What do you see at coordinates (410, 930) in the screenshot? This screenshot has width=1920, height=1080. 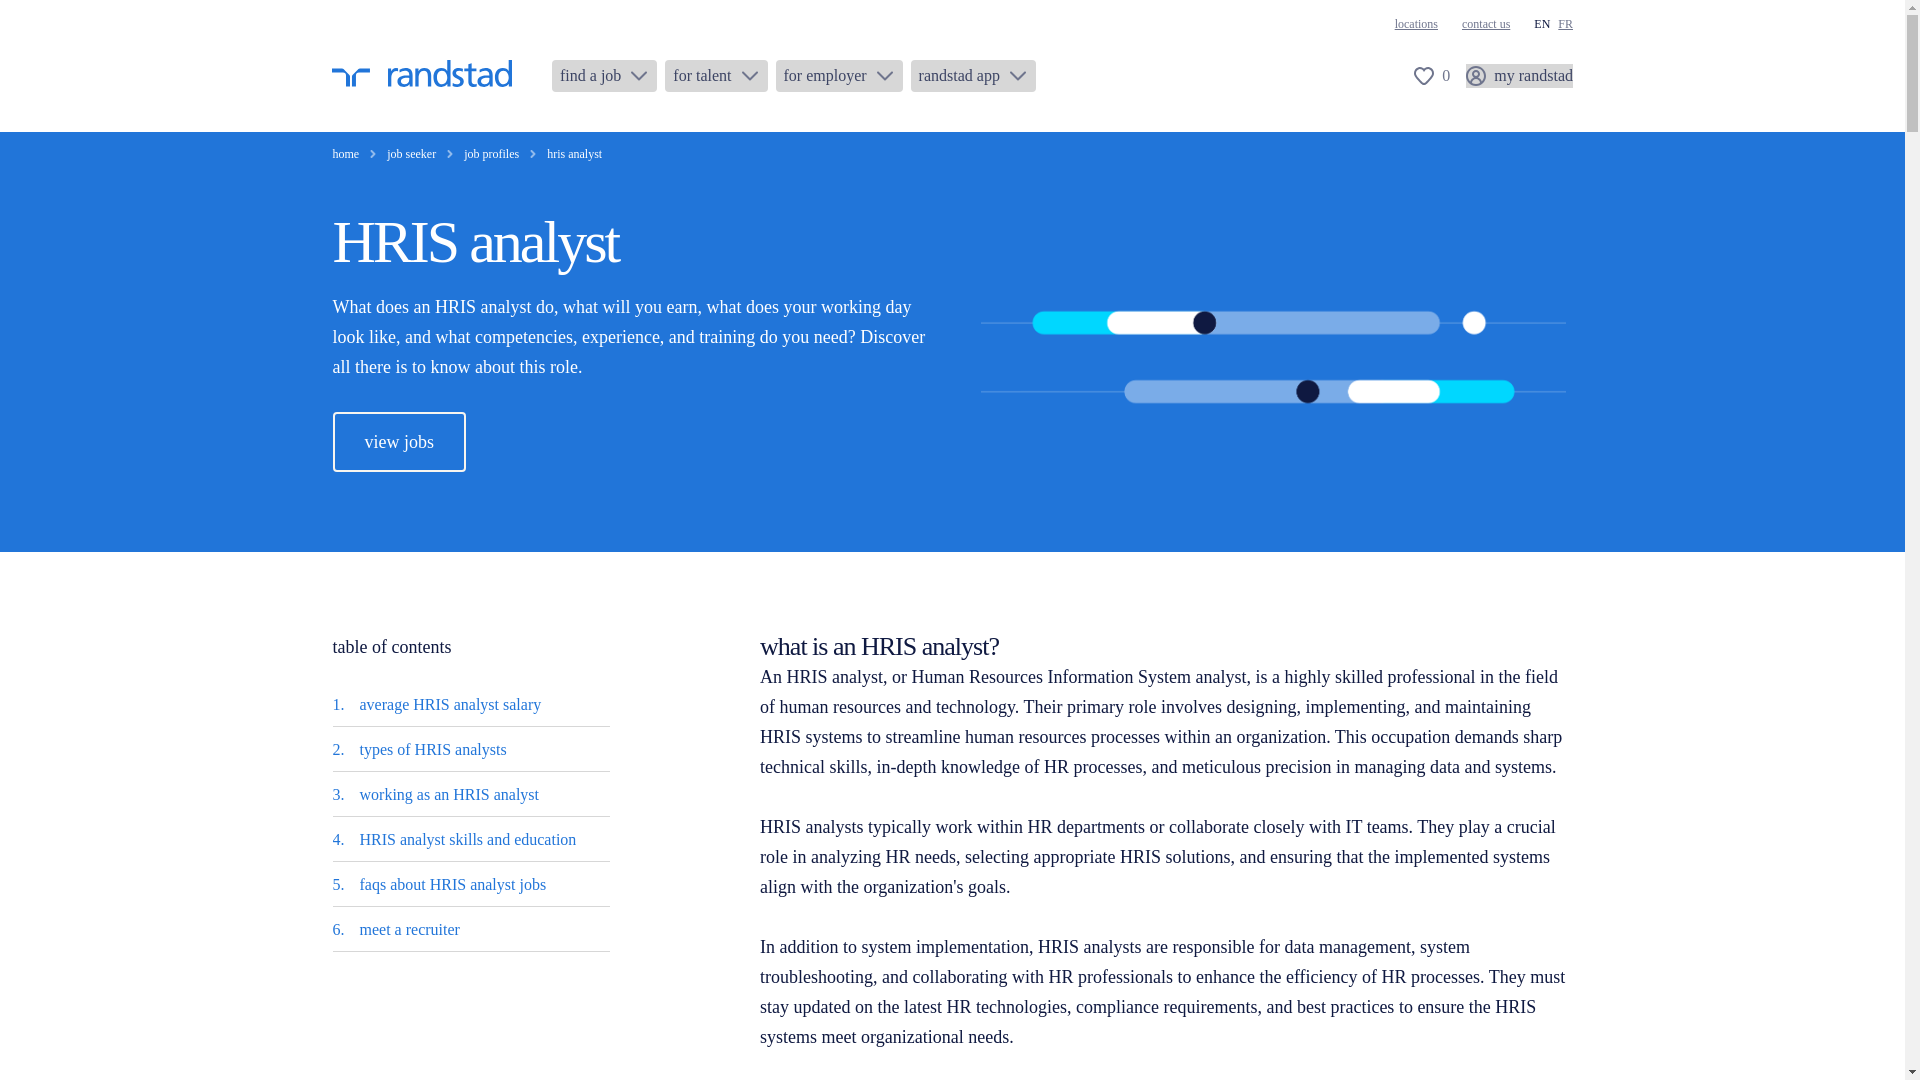 I see `meet a recruiter` at bounding box center [410, 930].